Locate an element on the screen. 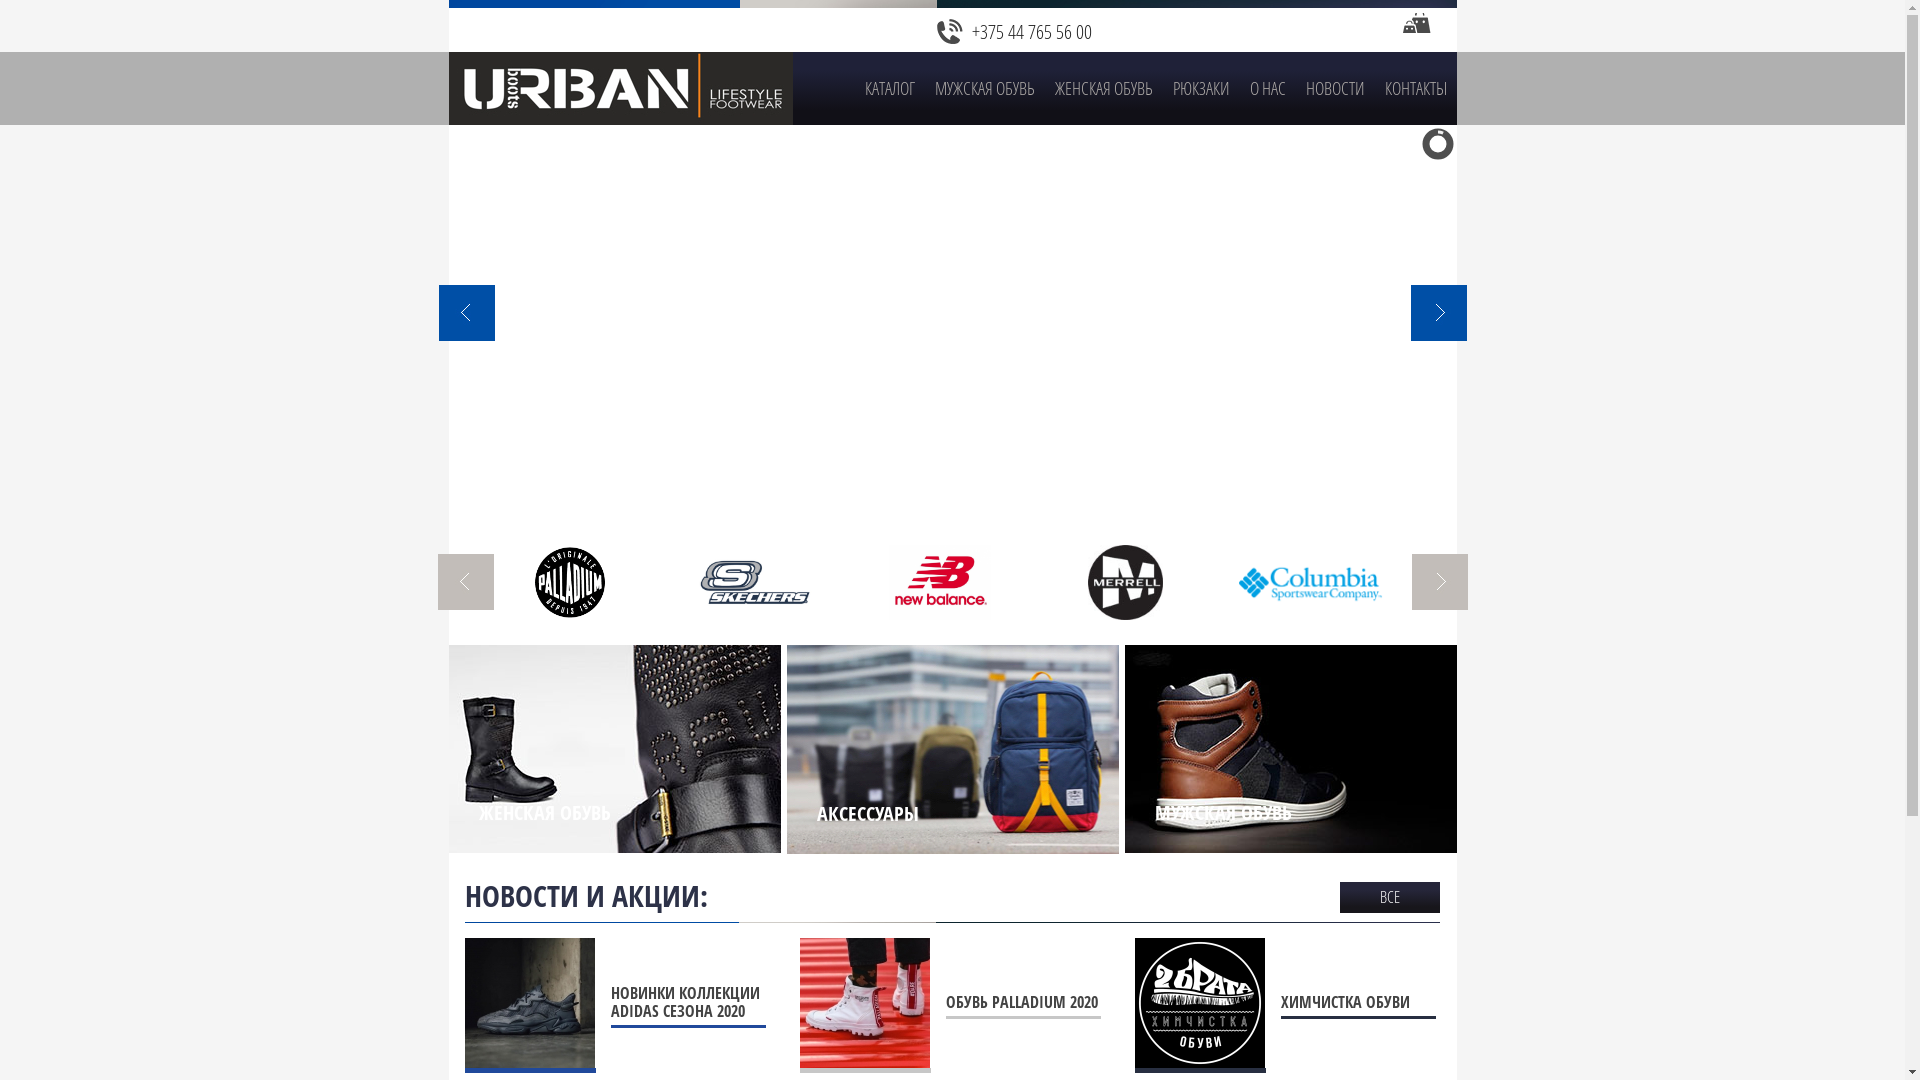 The image size is (1920, 1080). merrell is located at coordinates (1126, 582).